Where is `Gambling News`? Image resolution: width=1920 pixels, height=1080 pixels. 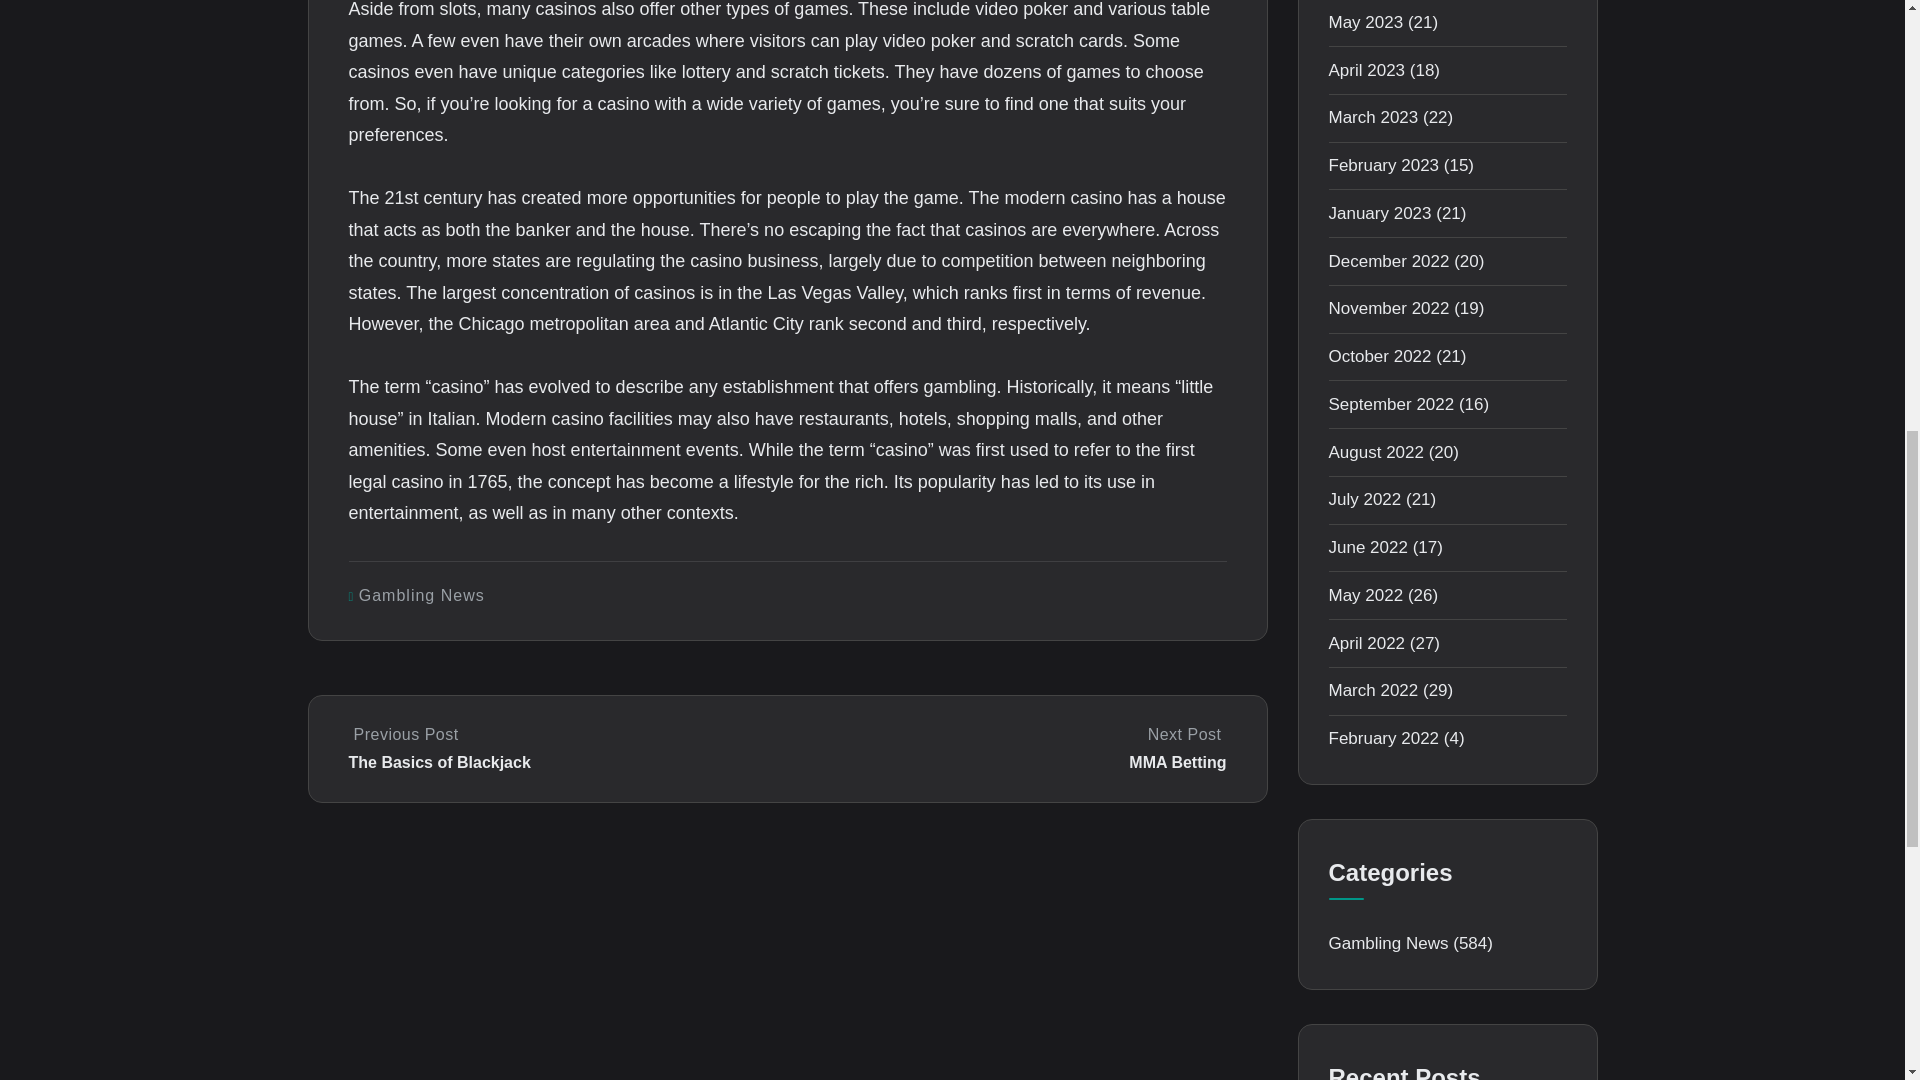
Gambling News is located at coordinates (1366, 70).